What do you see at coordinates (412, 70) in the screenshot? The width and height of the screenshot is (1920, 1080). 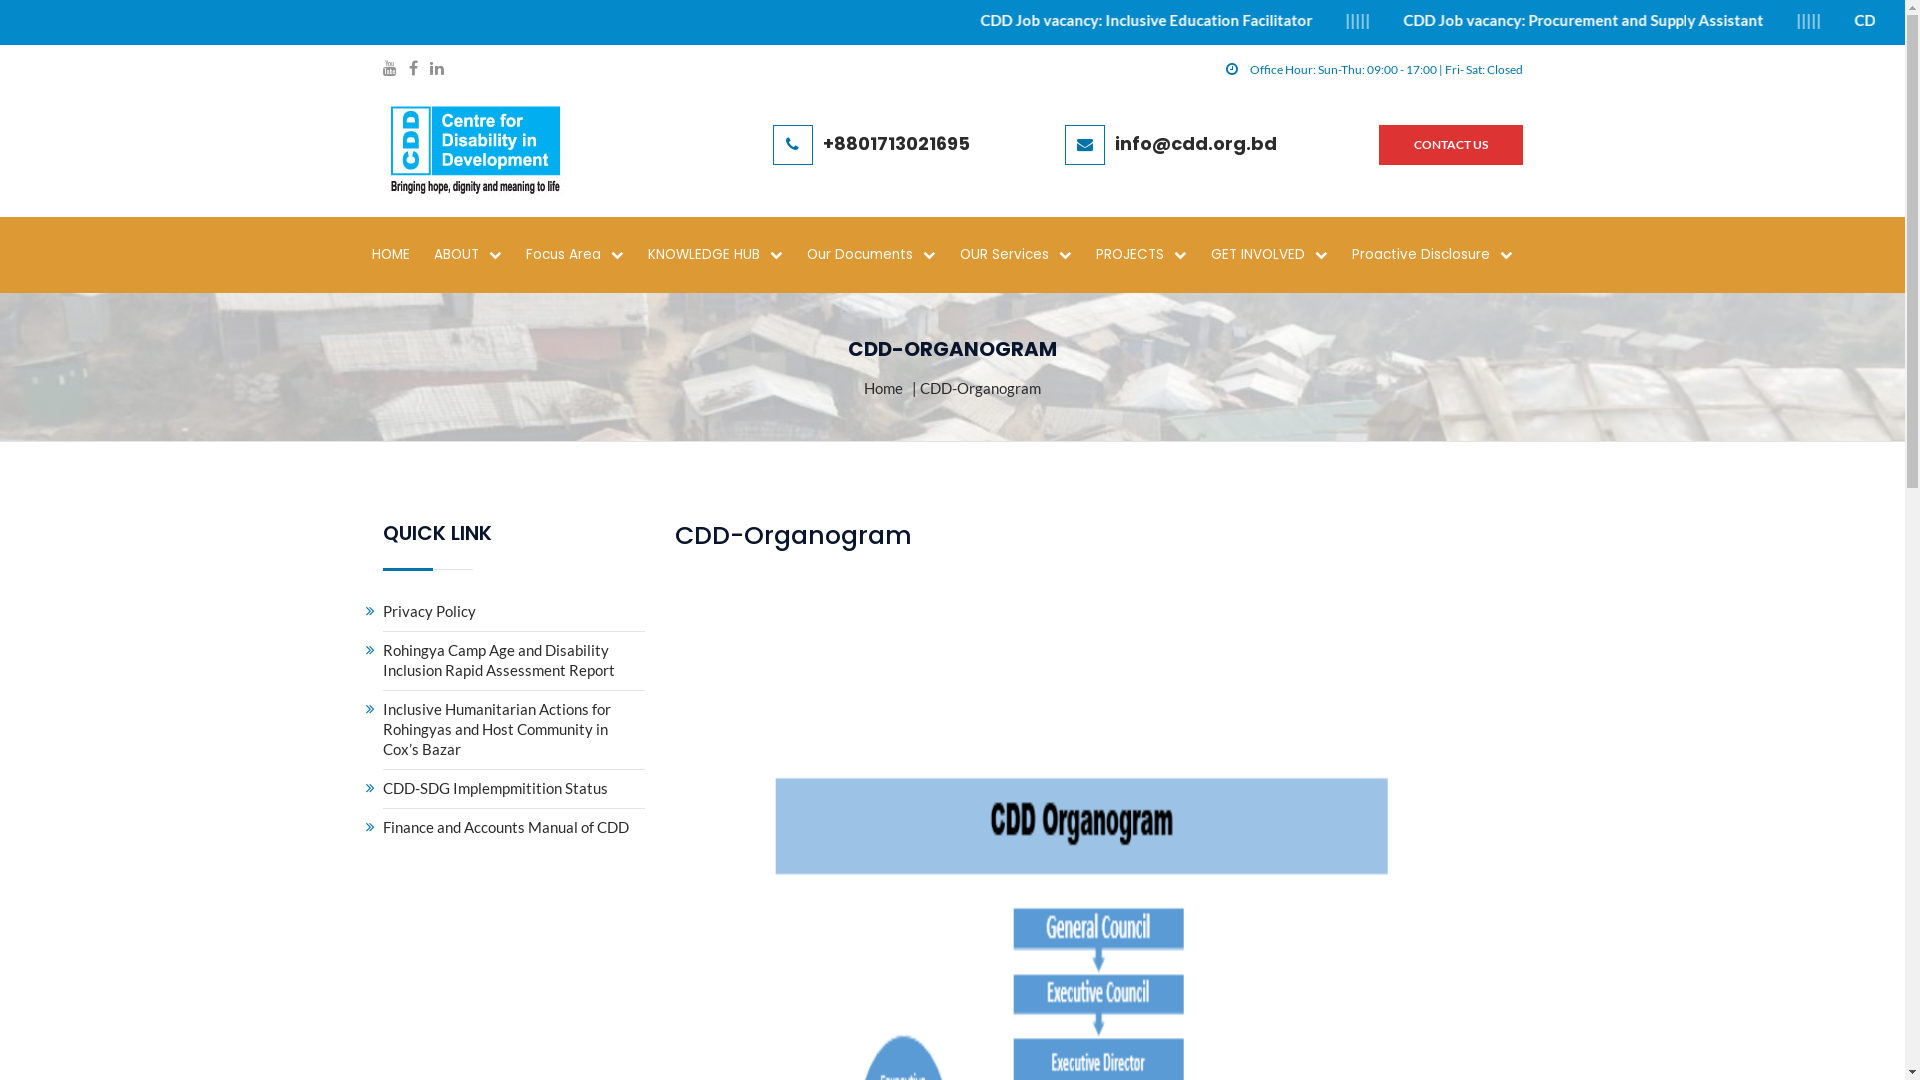 I see `facebook link` at bounding box center [412, 70].